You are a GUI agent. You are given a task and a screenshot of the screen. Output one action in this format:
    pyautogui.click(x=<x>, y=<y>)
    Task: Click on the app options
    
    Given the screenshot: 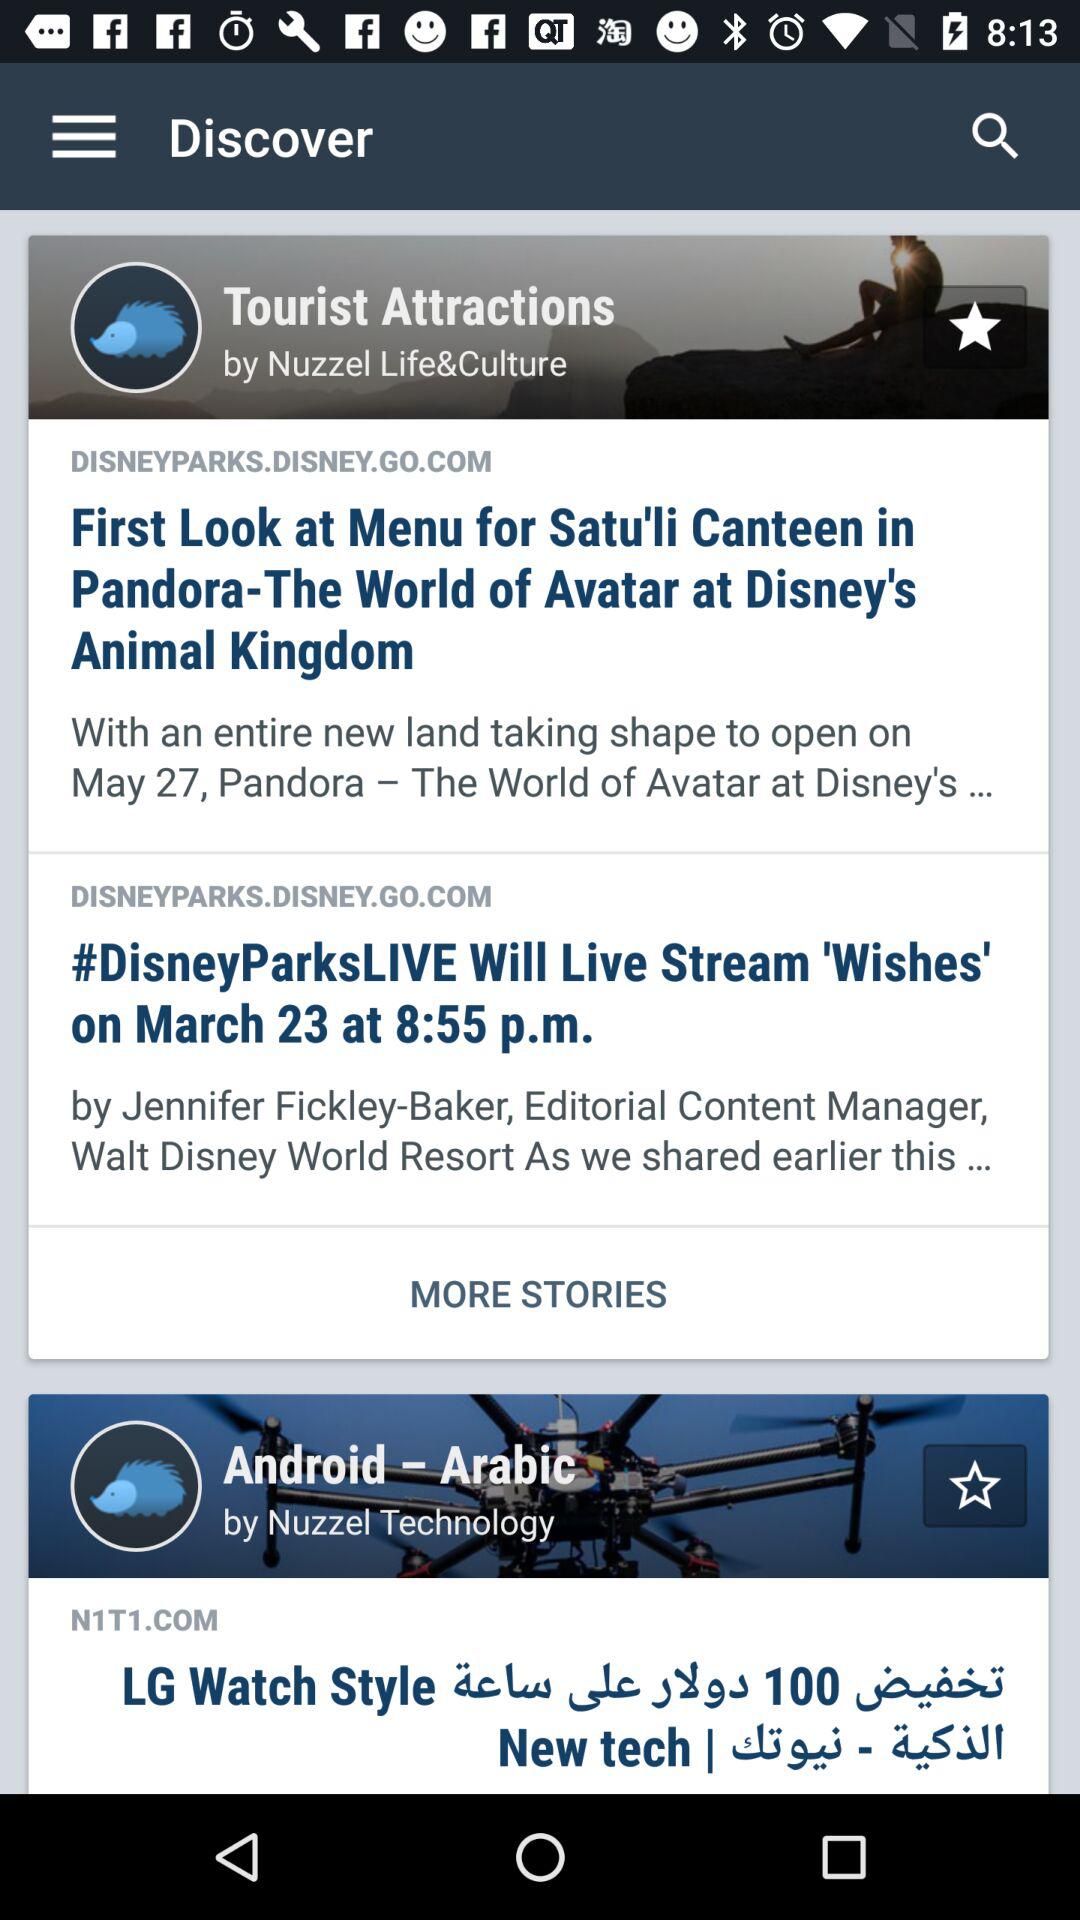 What is the action you would take?
    pyautogui.click(x=105, y=136)
    